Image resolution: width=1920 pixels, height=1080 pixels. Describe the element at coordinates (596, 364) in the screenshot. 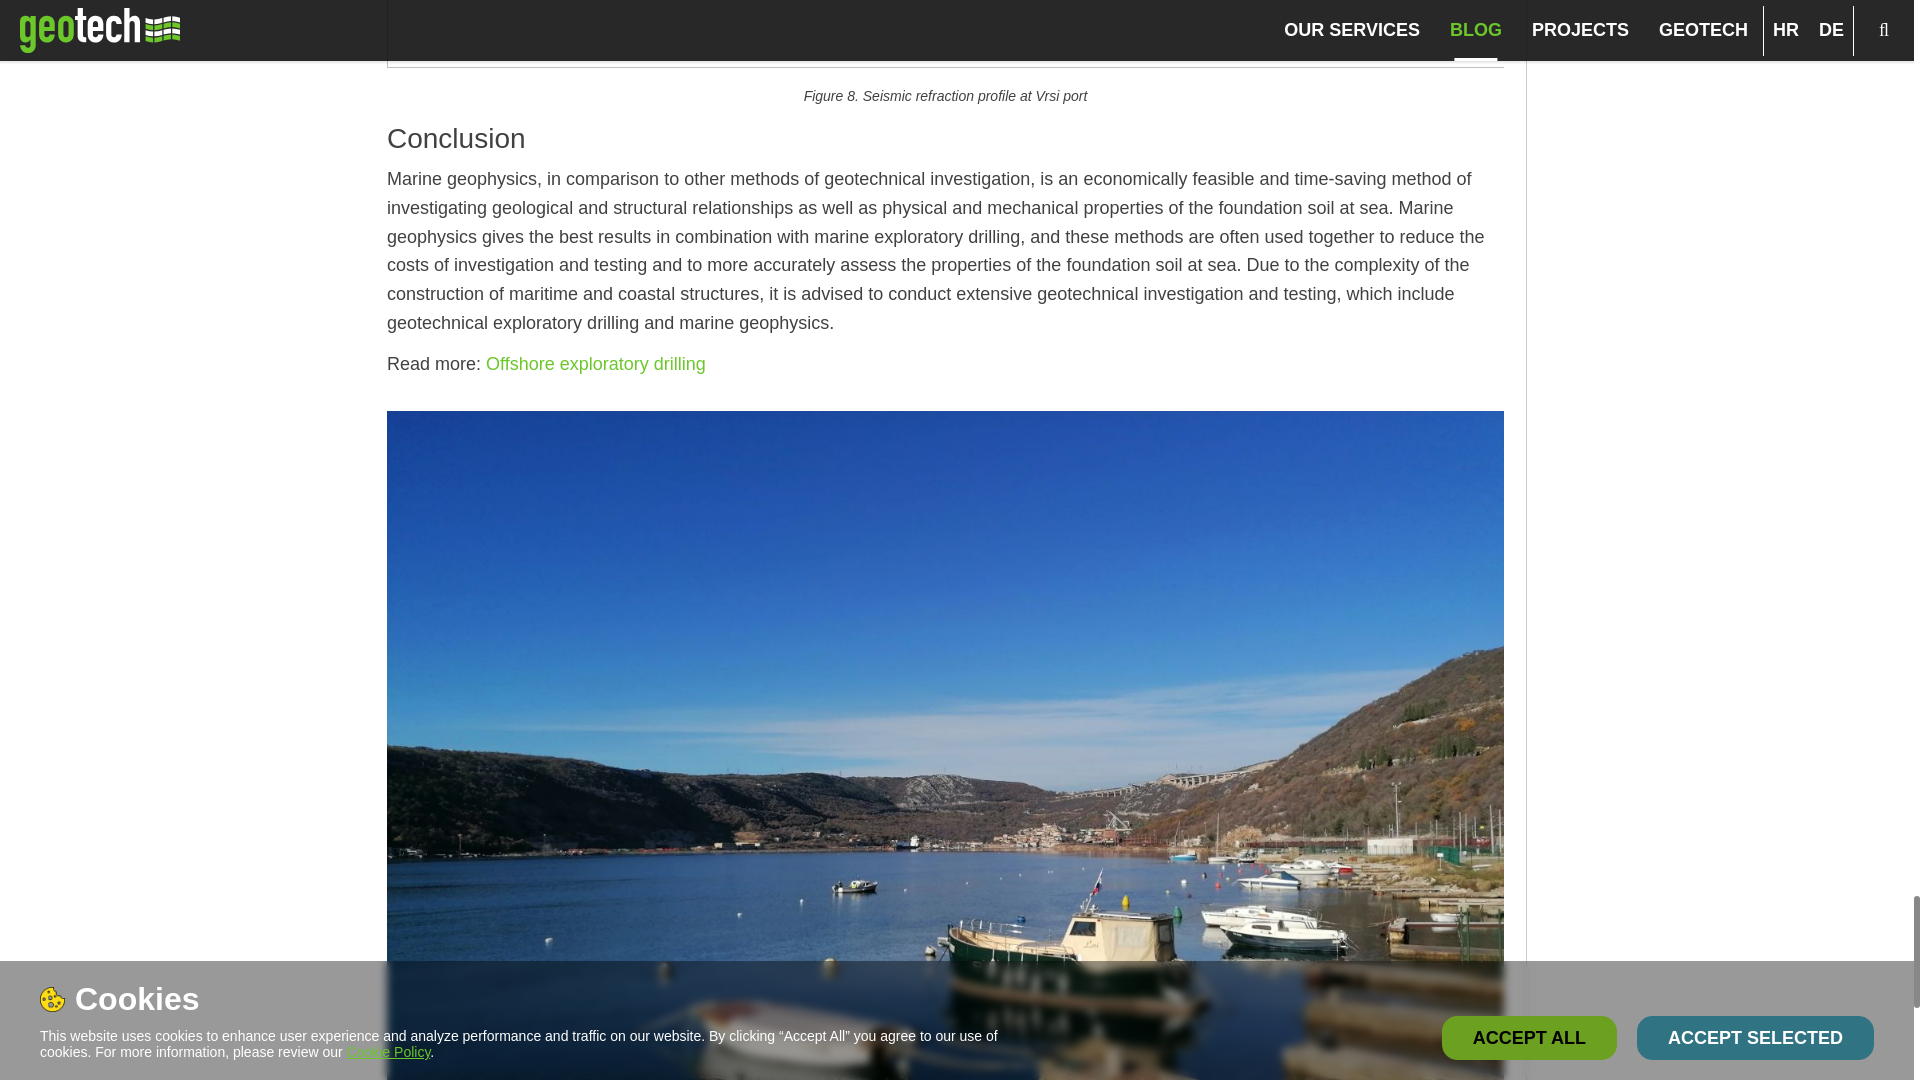

I see `Offshore exploratory drilling` at that location.